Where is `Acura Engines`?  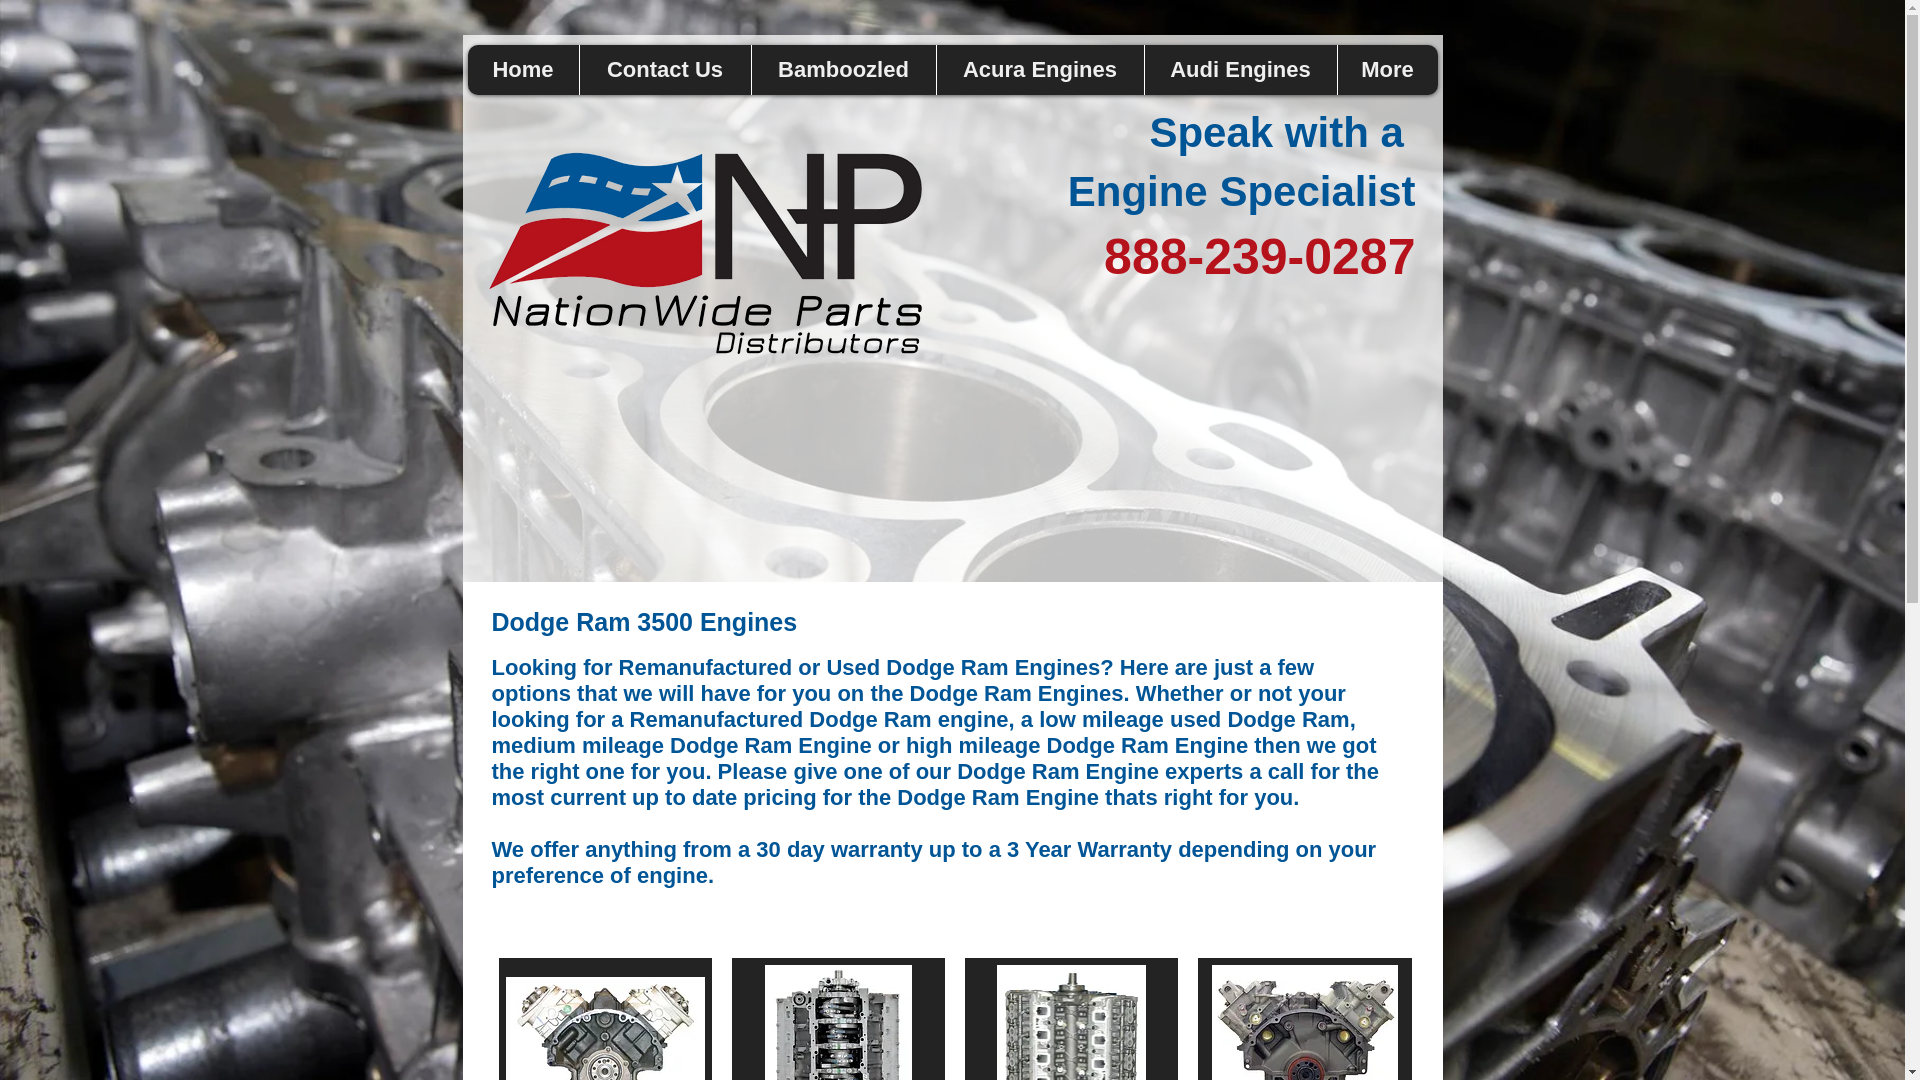 Acura Engines is located at coordinates (1040, 70).